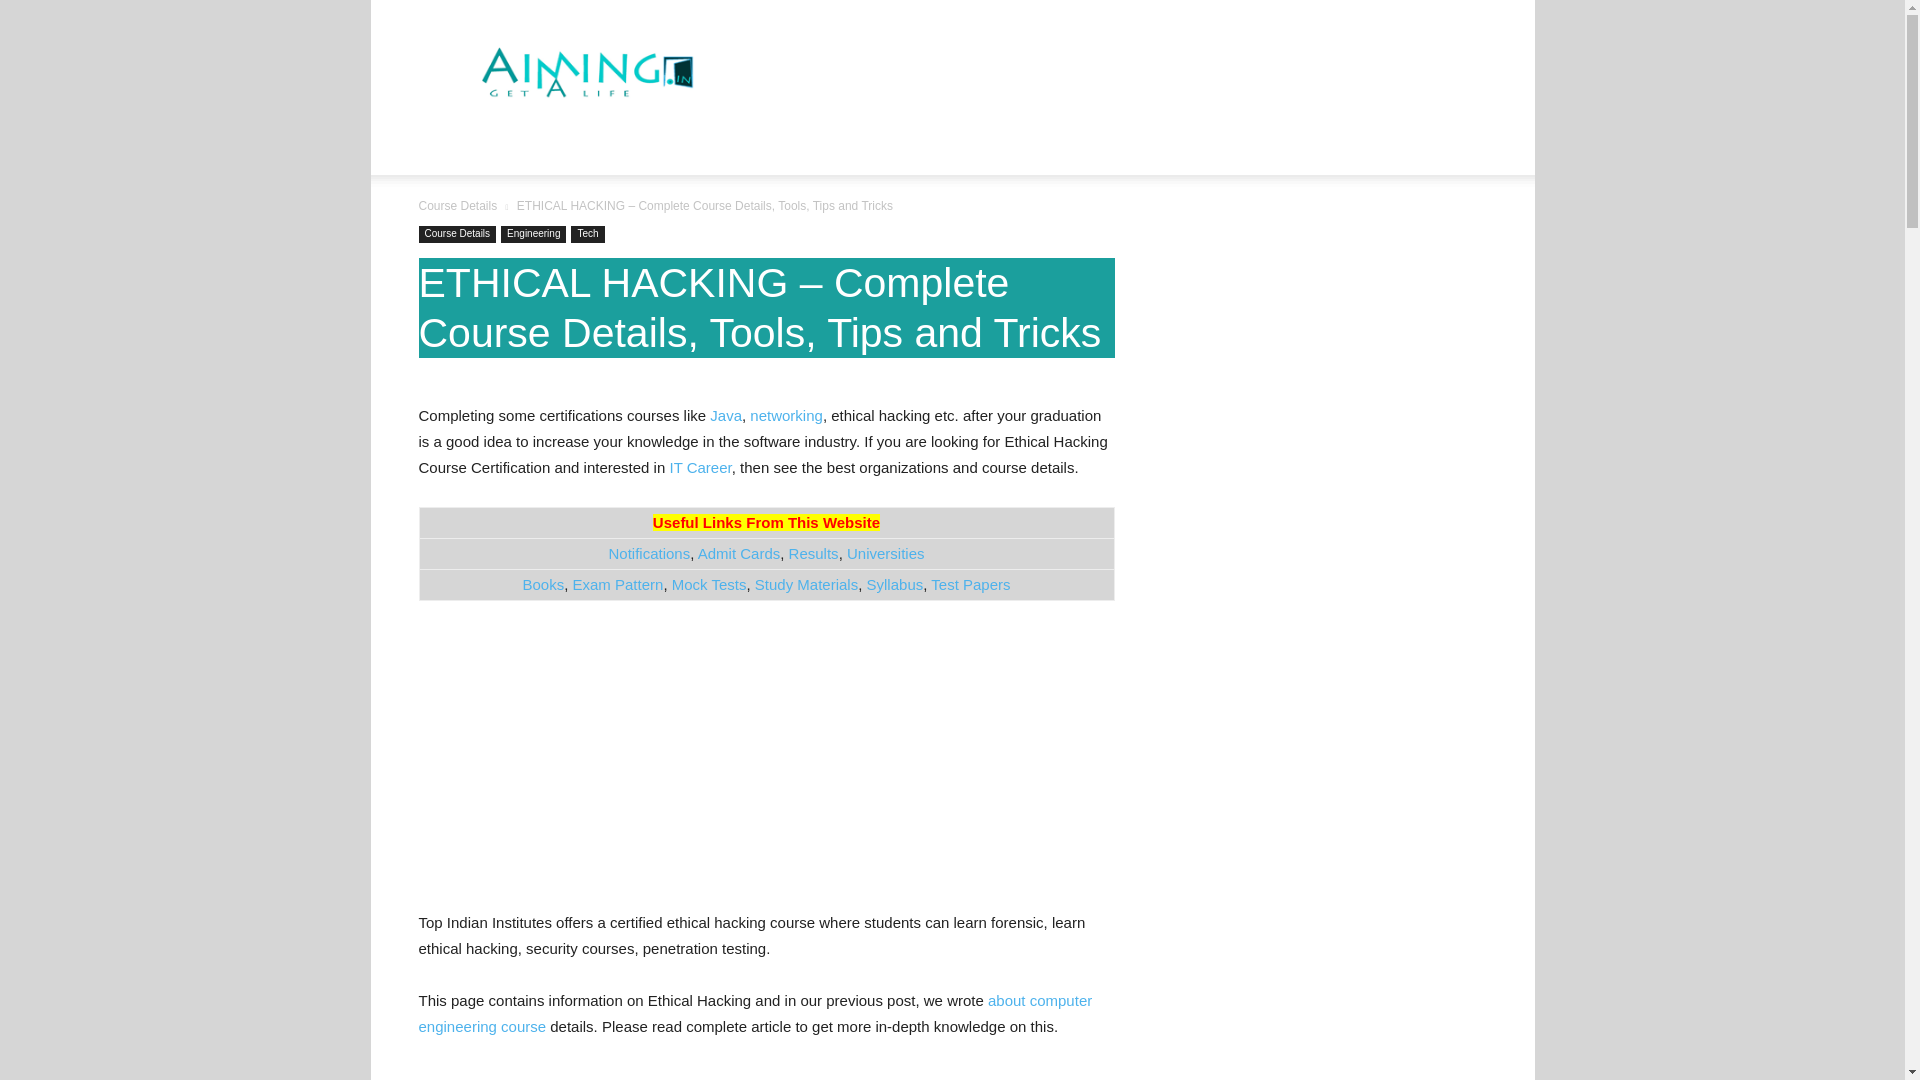 This screenshot has height=1080, width=1920. What do you see at coordinates (588, 72) in the screenshot?
I see `www.aiming.in` at bounding box center [588, 72].